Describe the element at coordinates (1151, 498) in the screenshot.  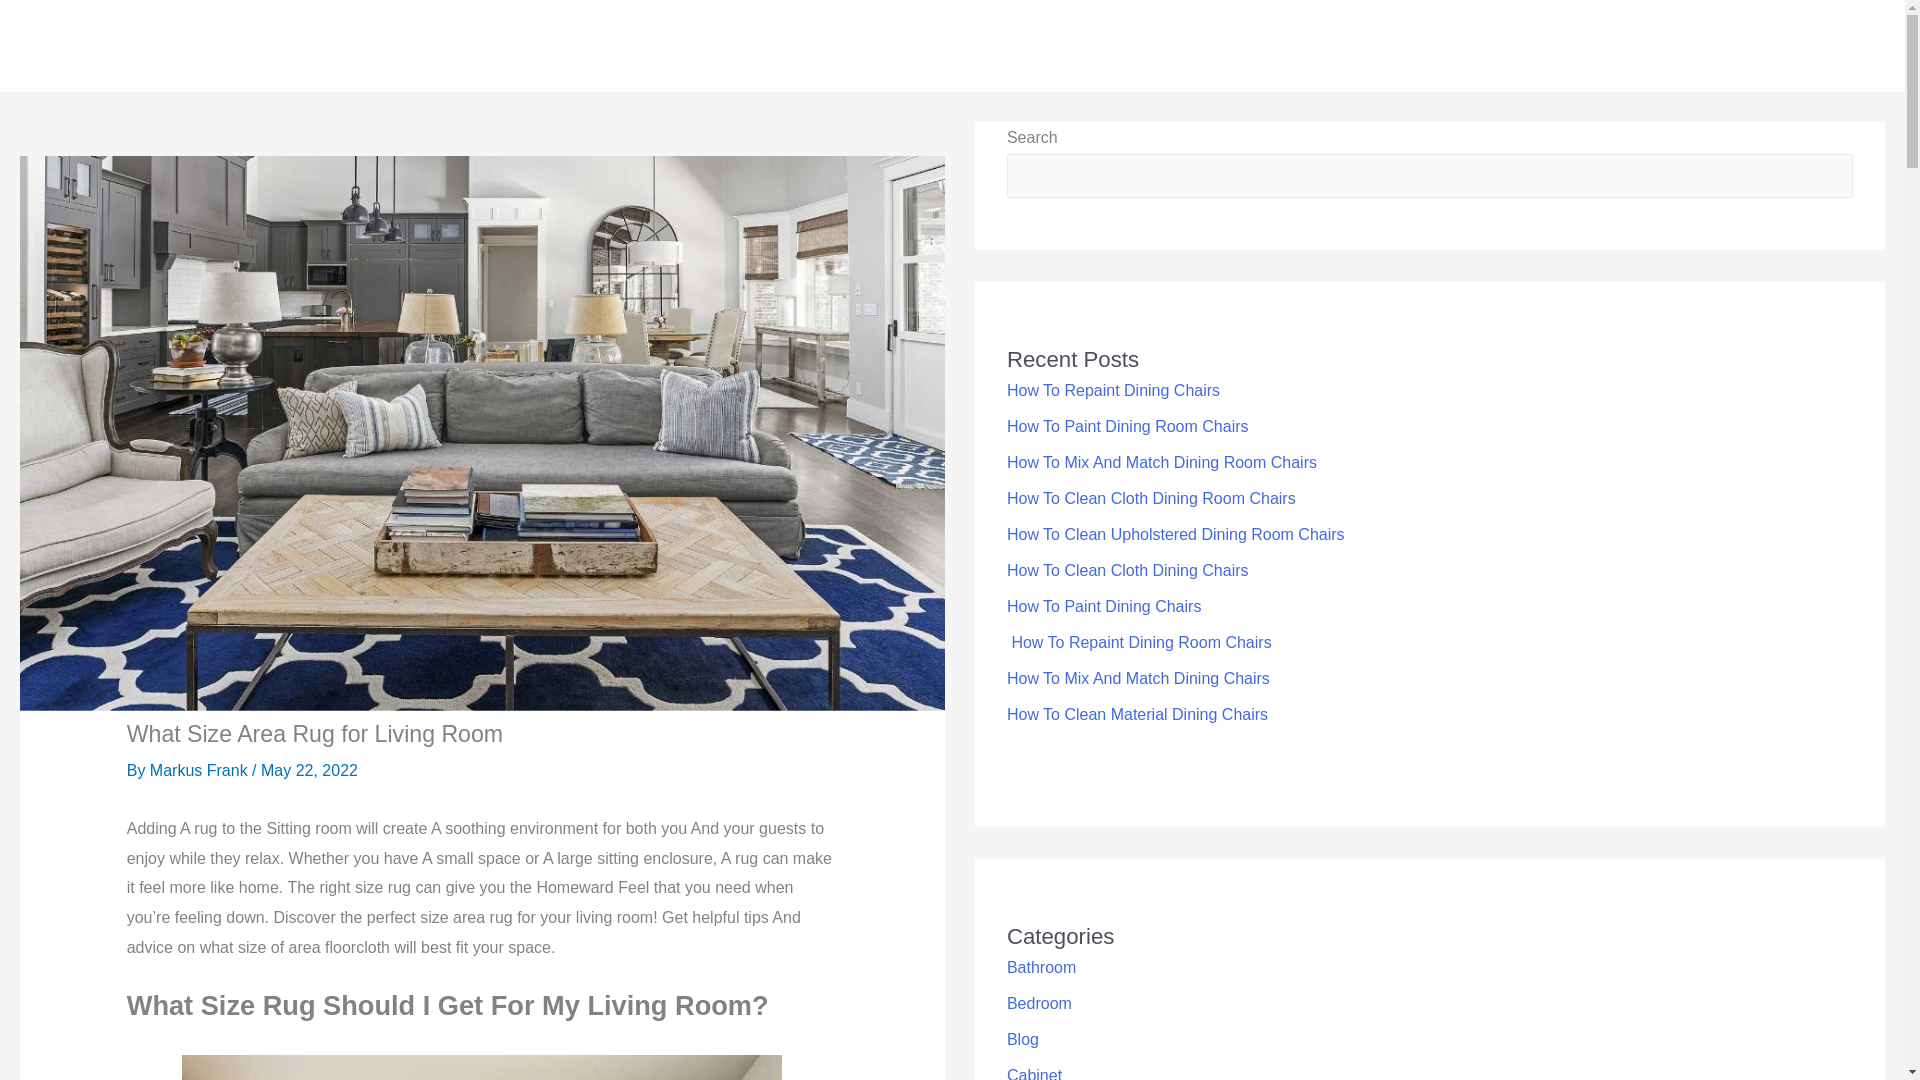
I see `How To Clean Cloth Dining Room Chairs` at that location.